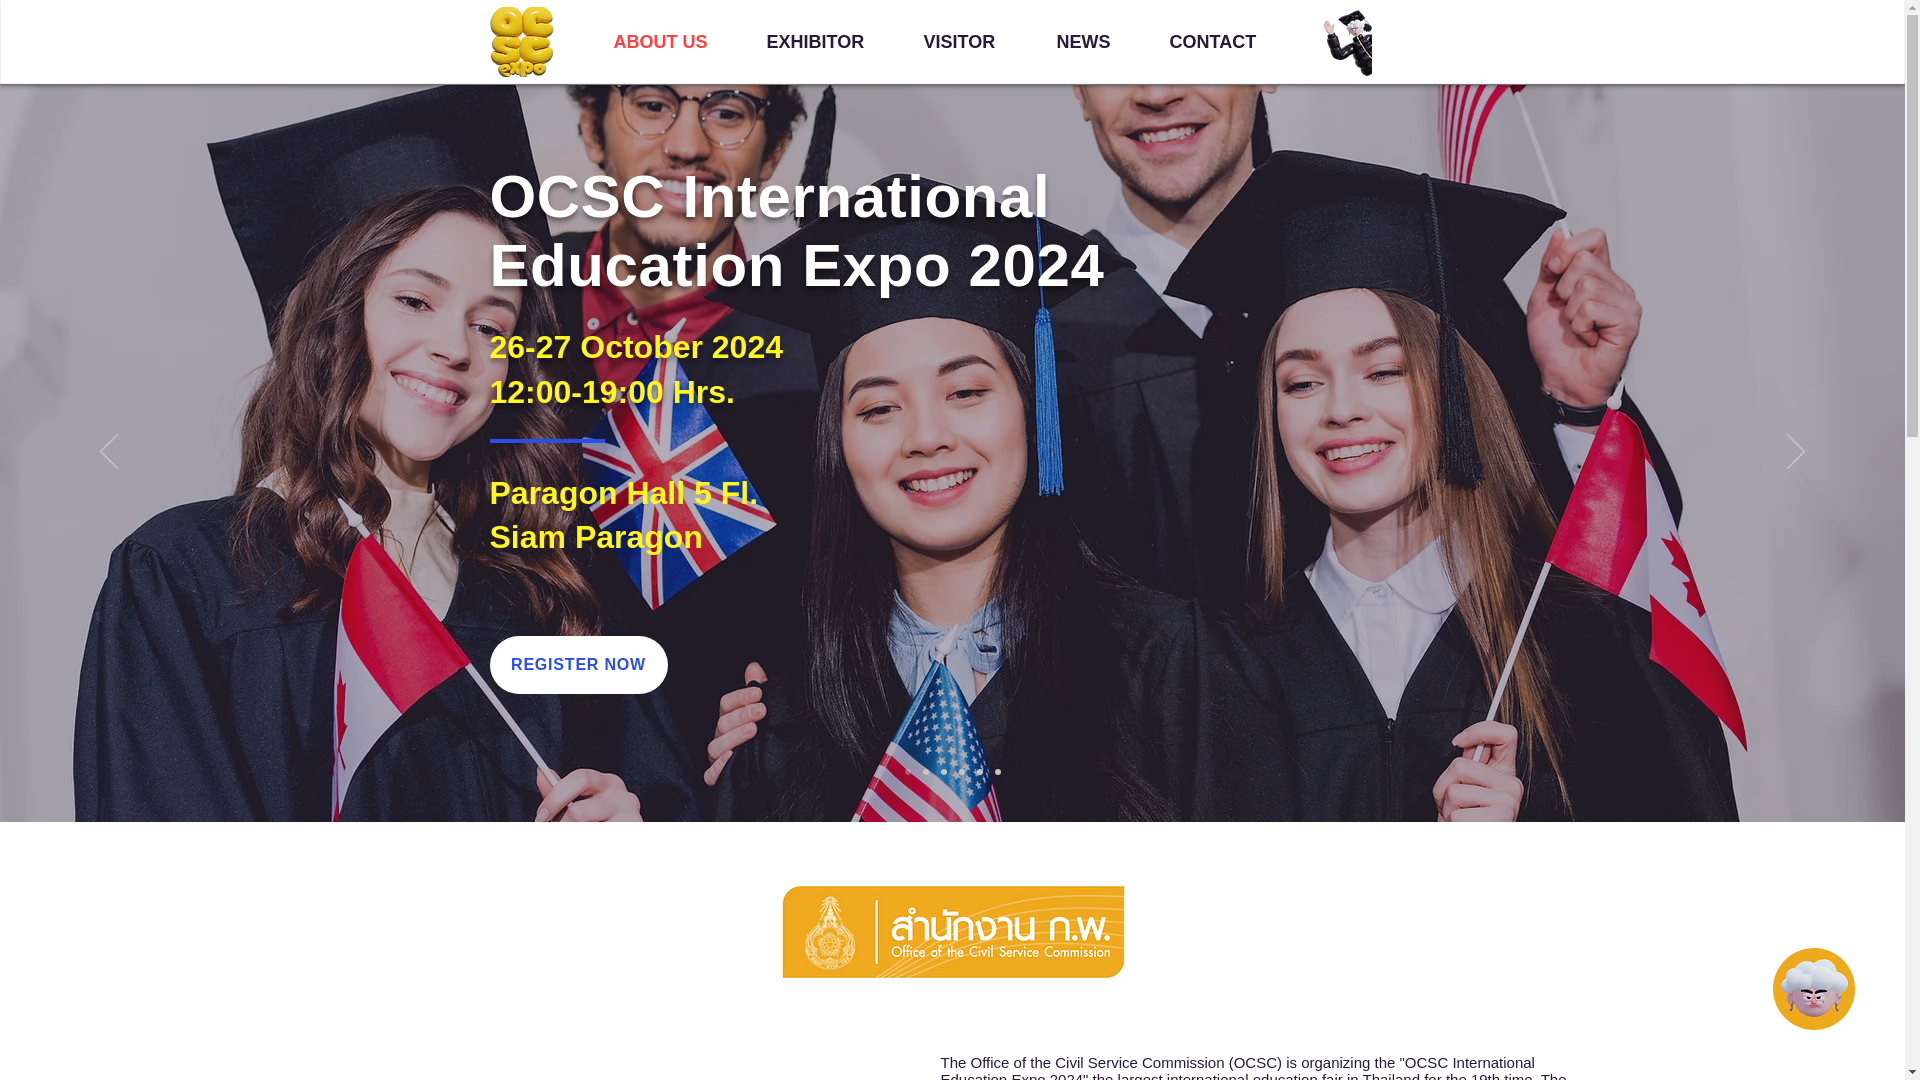 The height and width of the screenshot is (1080, 1920). Describe the element at coordinates (1098, 42) in the screenshot. I see `NEWS` at that location.